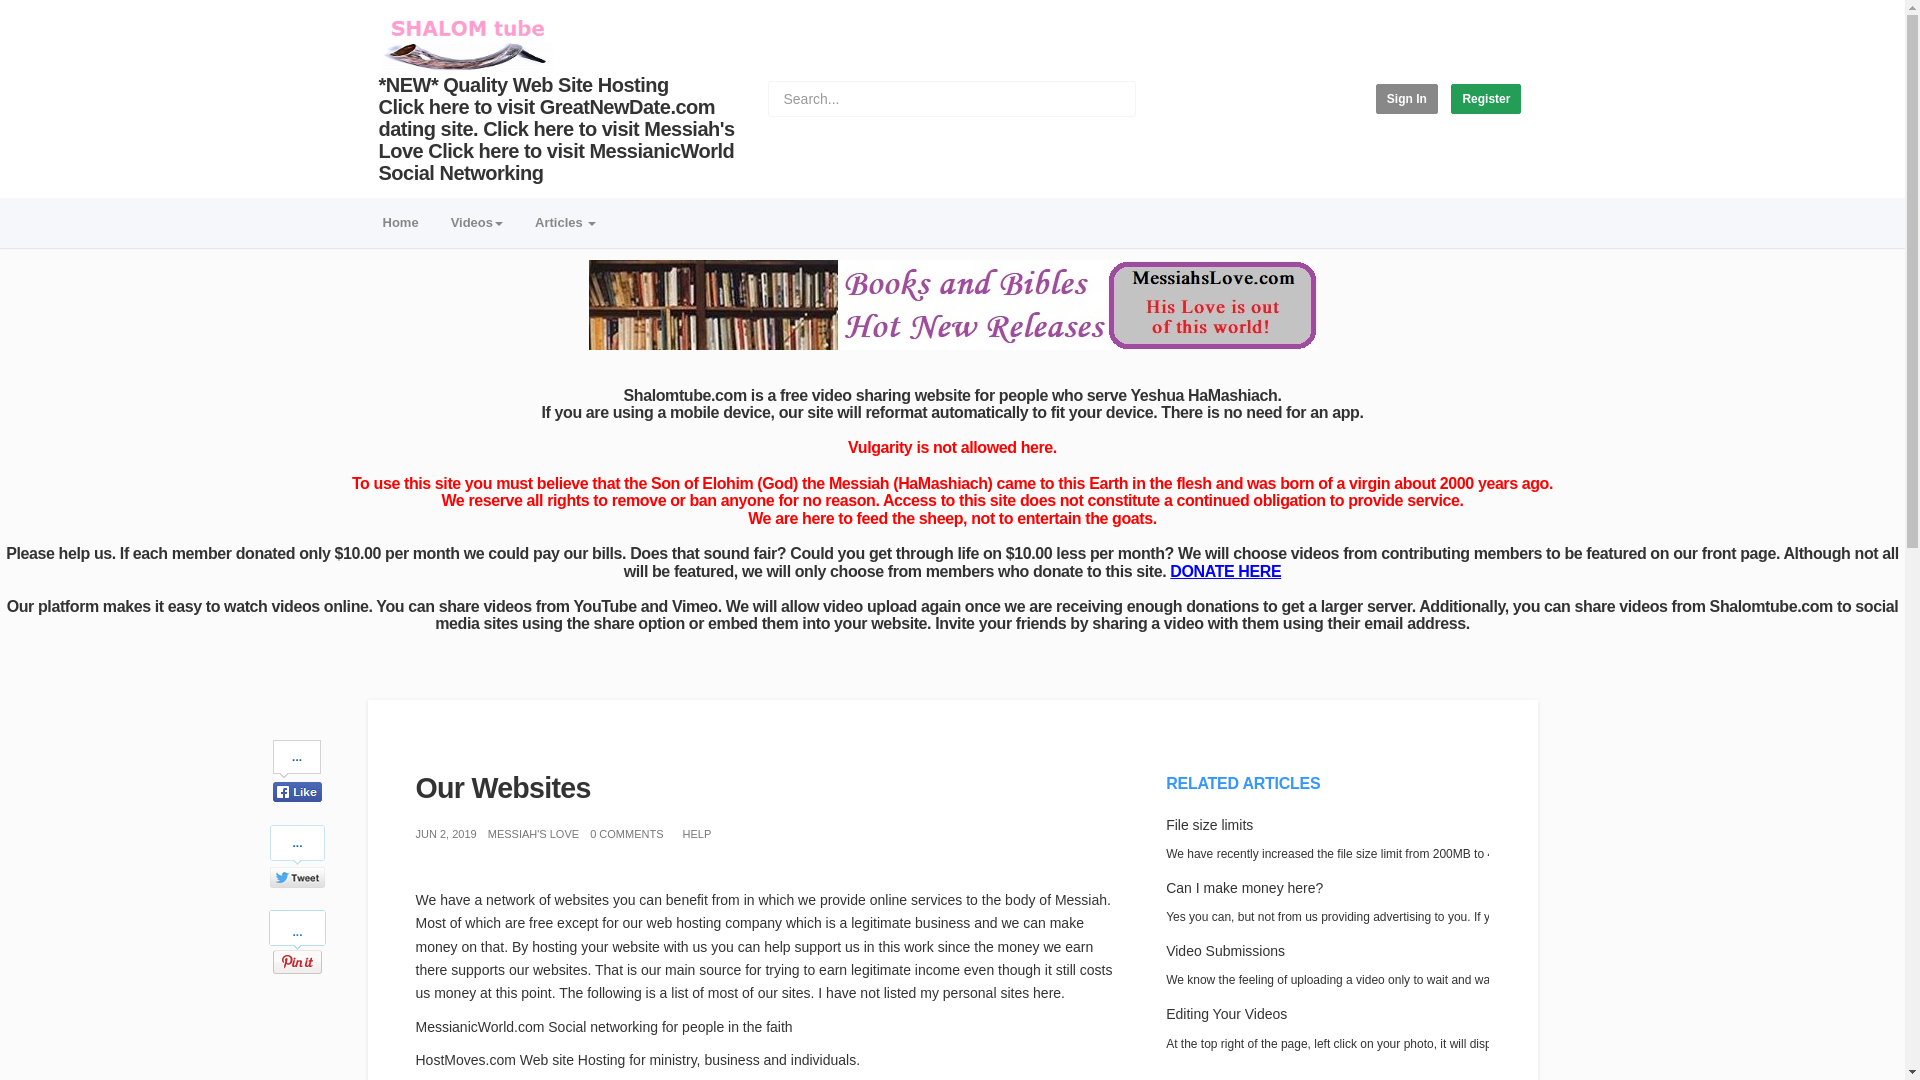 This screenshot has height=1080, width=1920. What do you see at coordinates (1486, 99) in the screenshot?
I see `Register` at bounding box center [1486, 99].